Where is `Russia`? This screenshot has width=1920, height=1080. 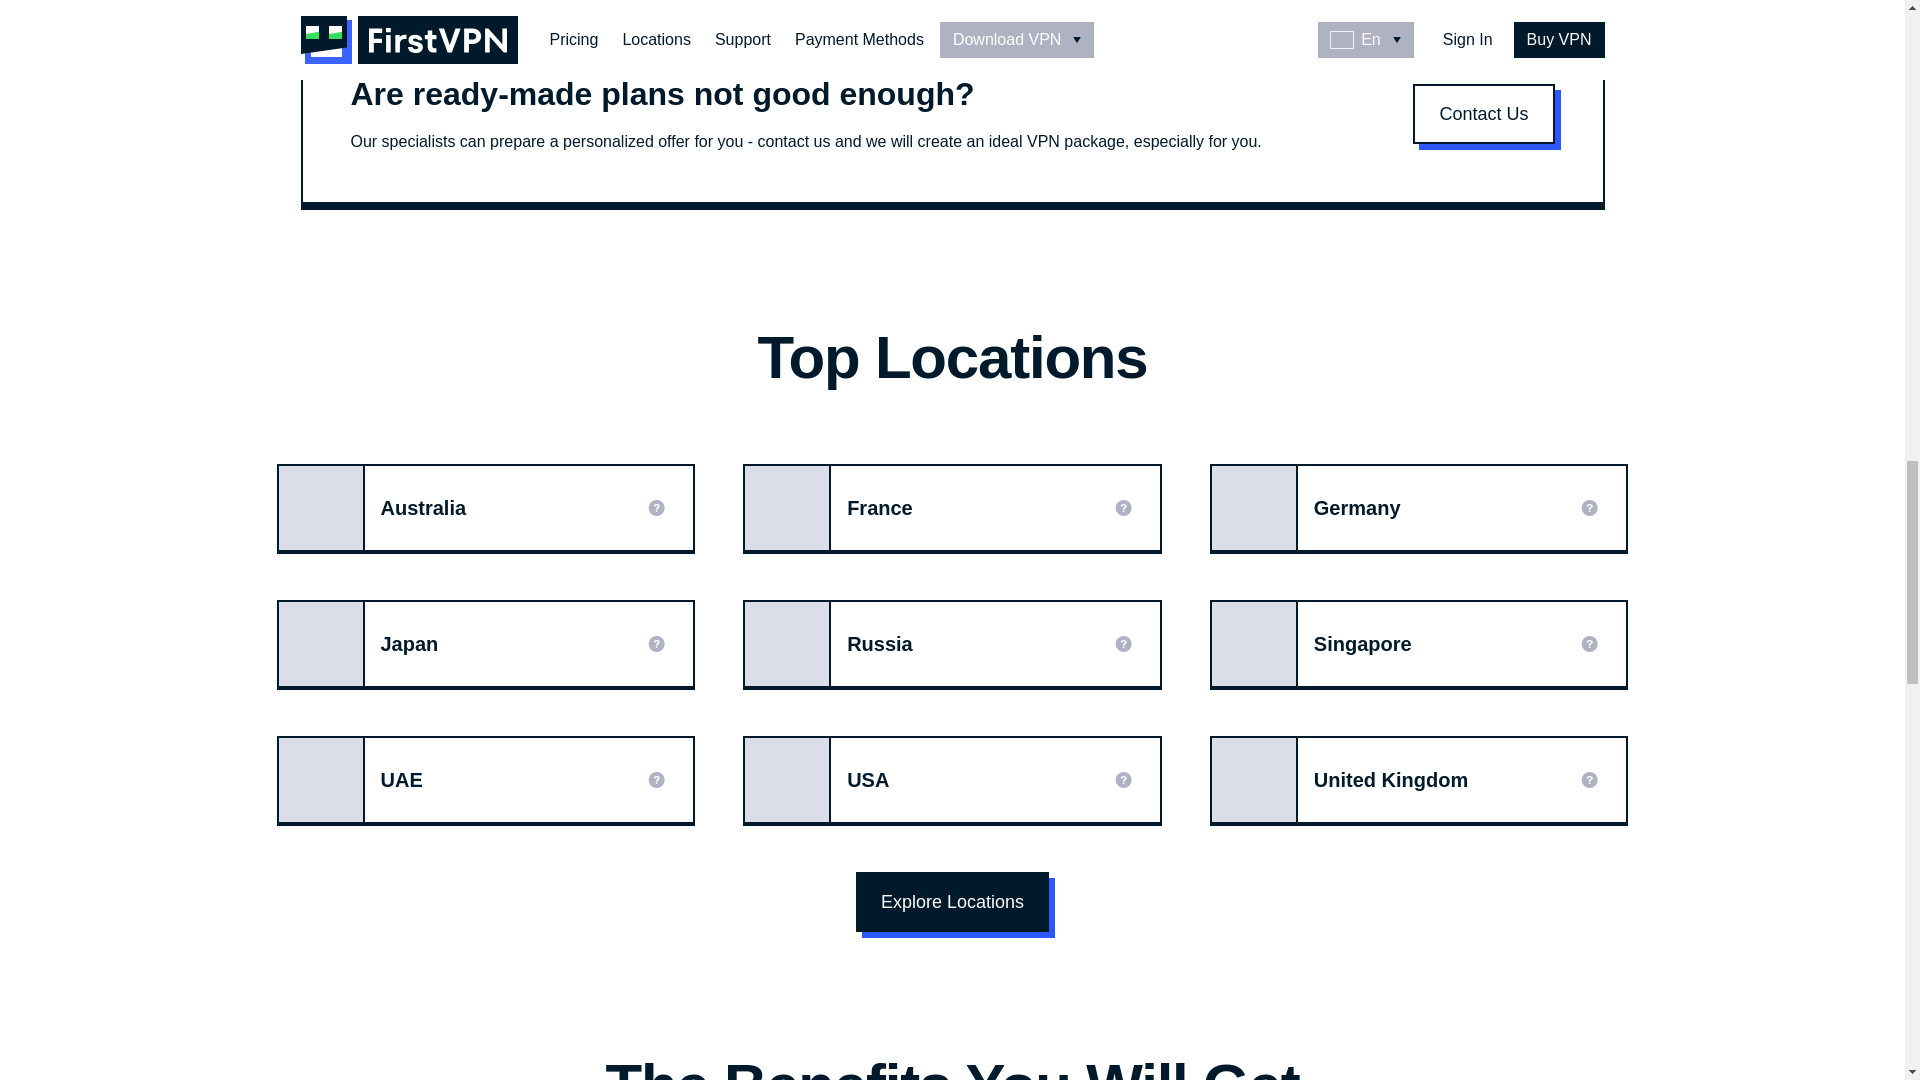
Russia is located at coordinates (952, 644).